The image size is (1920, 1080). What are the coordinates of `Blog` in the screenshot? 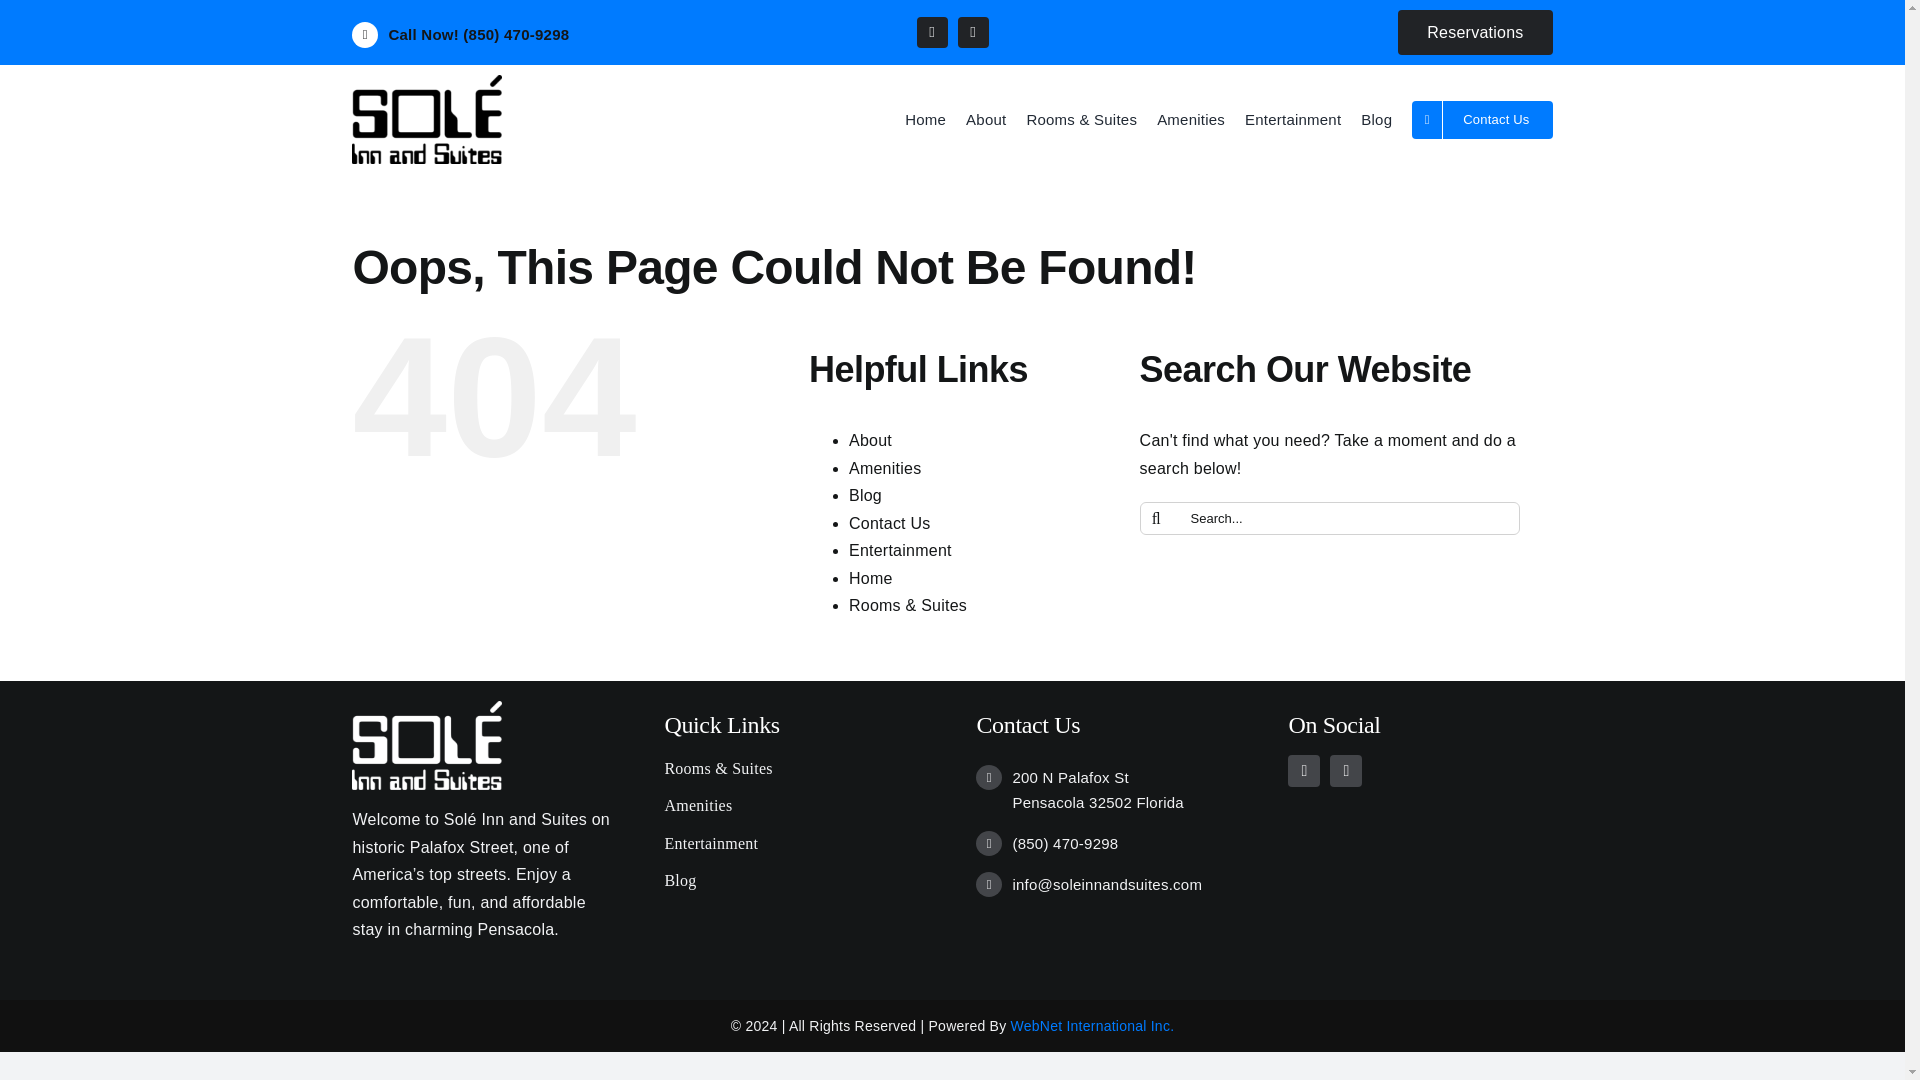 It's located at (796, 881).